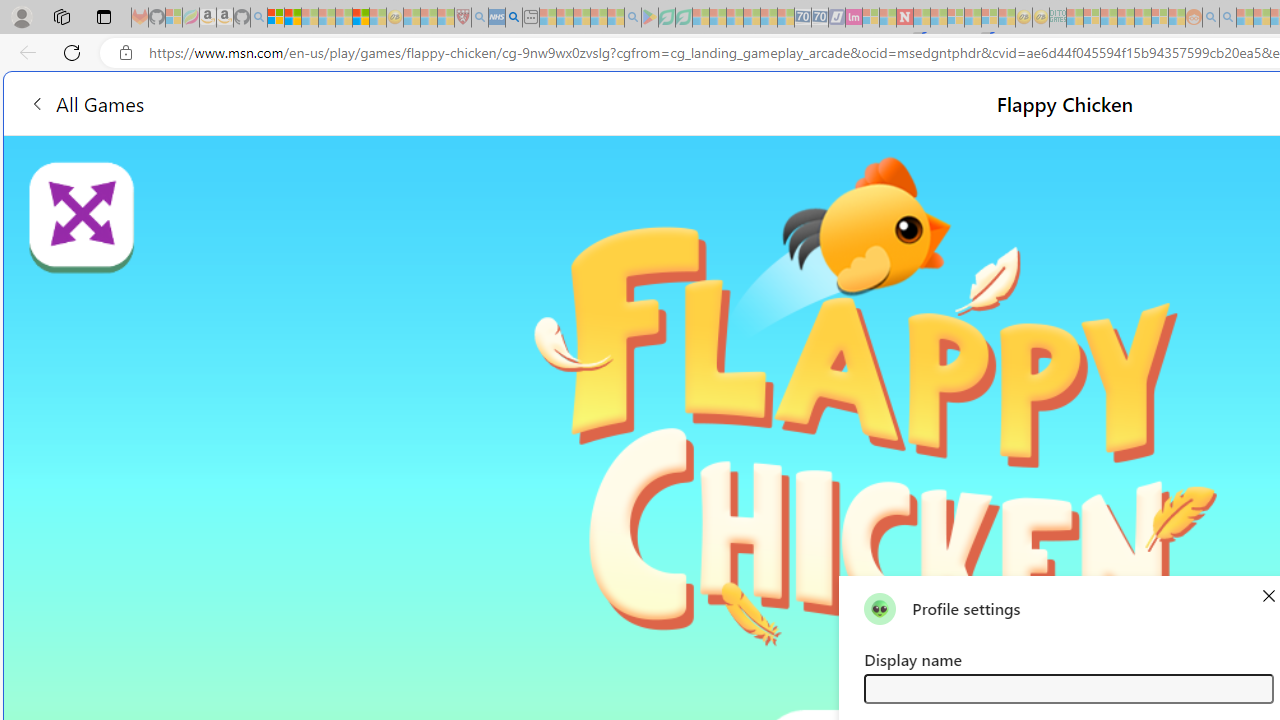 Image resolution: width=1280 pixels, height=720 pixels. Describe the element at coordinates (310, 18) in the screenshot. I see `The Weather Channel - MSN - Sleeping` at that location.